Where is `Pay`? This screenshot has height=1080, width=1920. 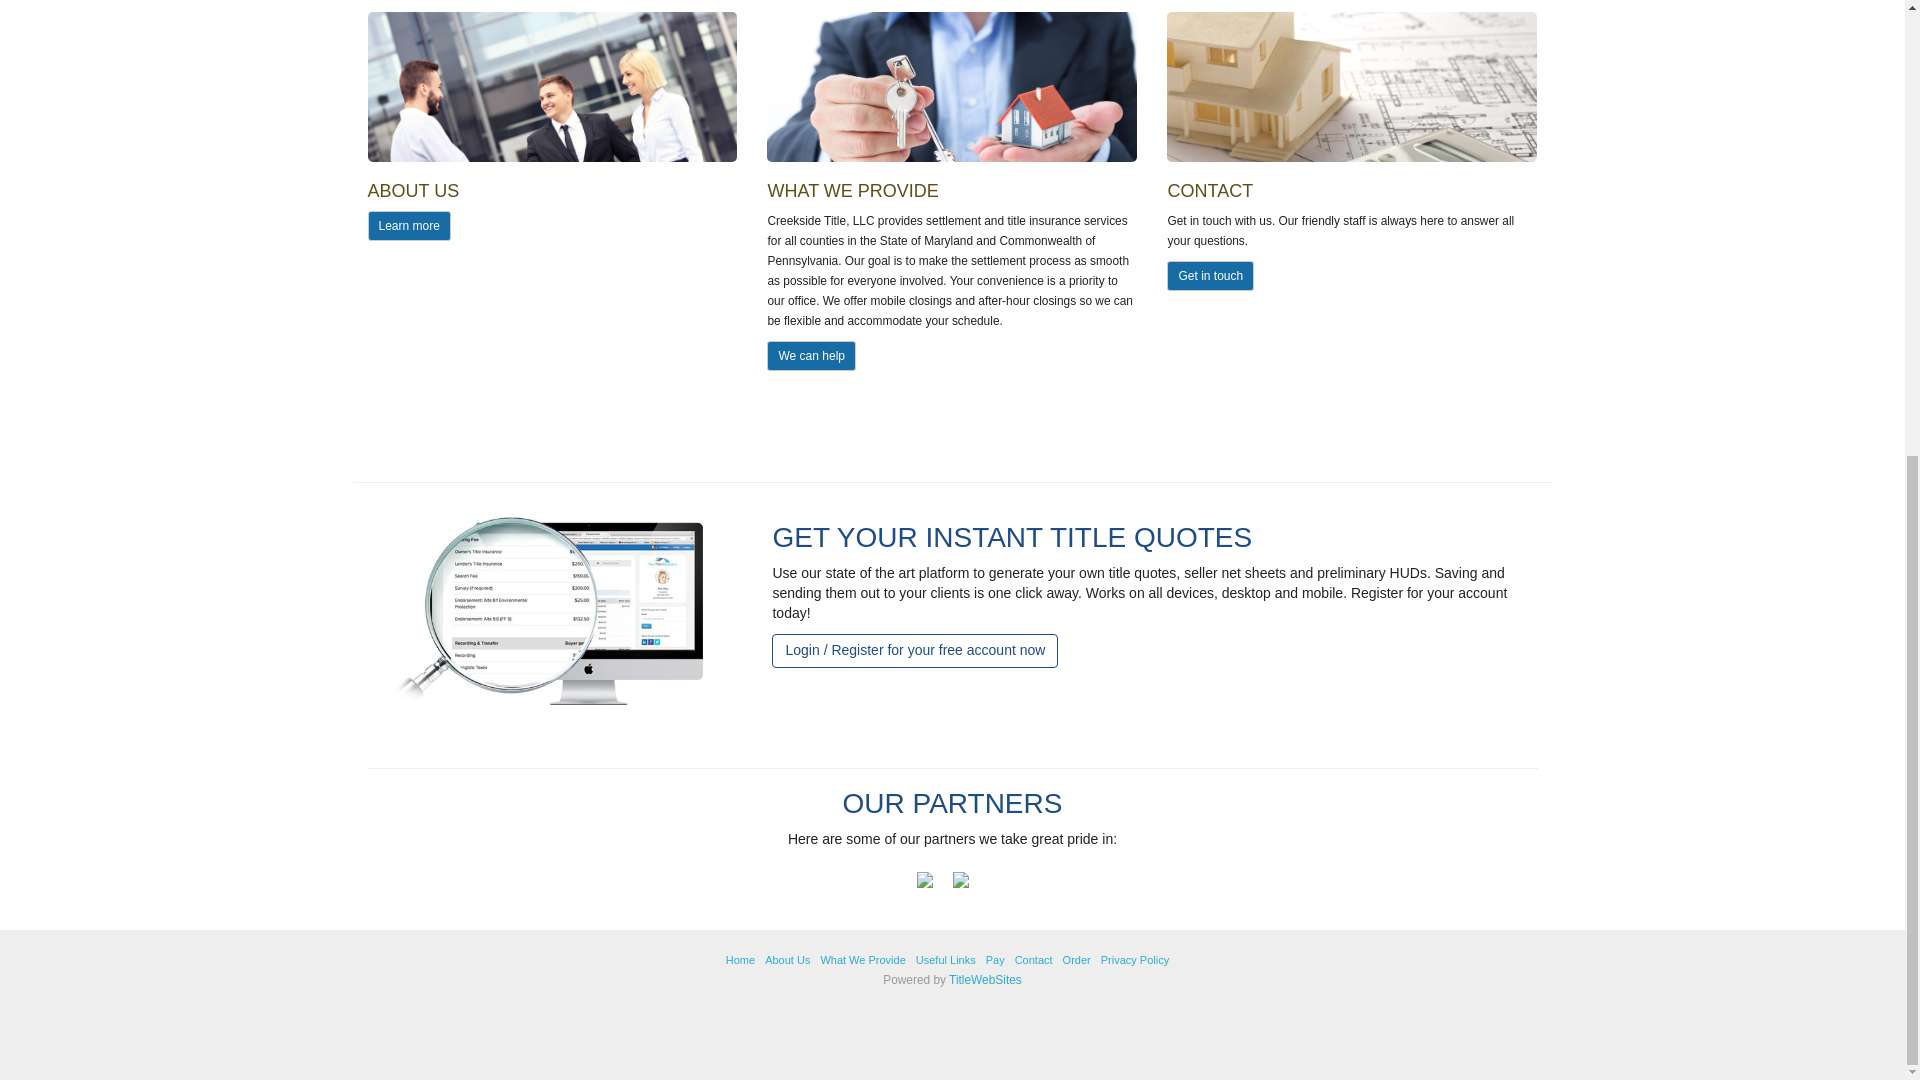
Pay is located at coordinates (995, 959).